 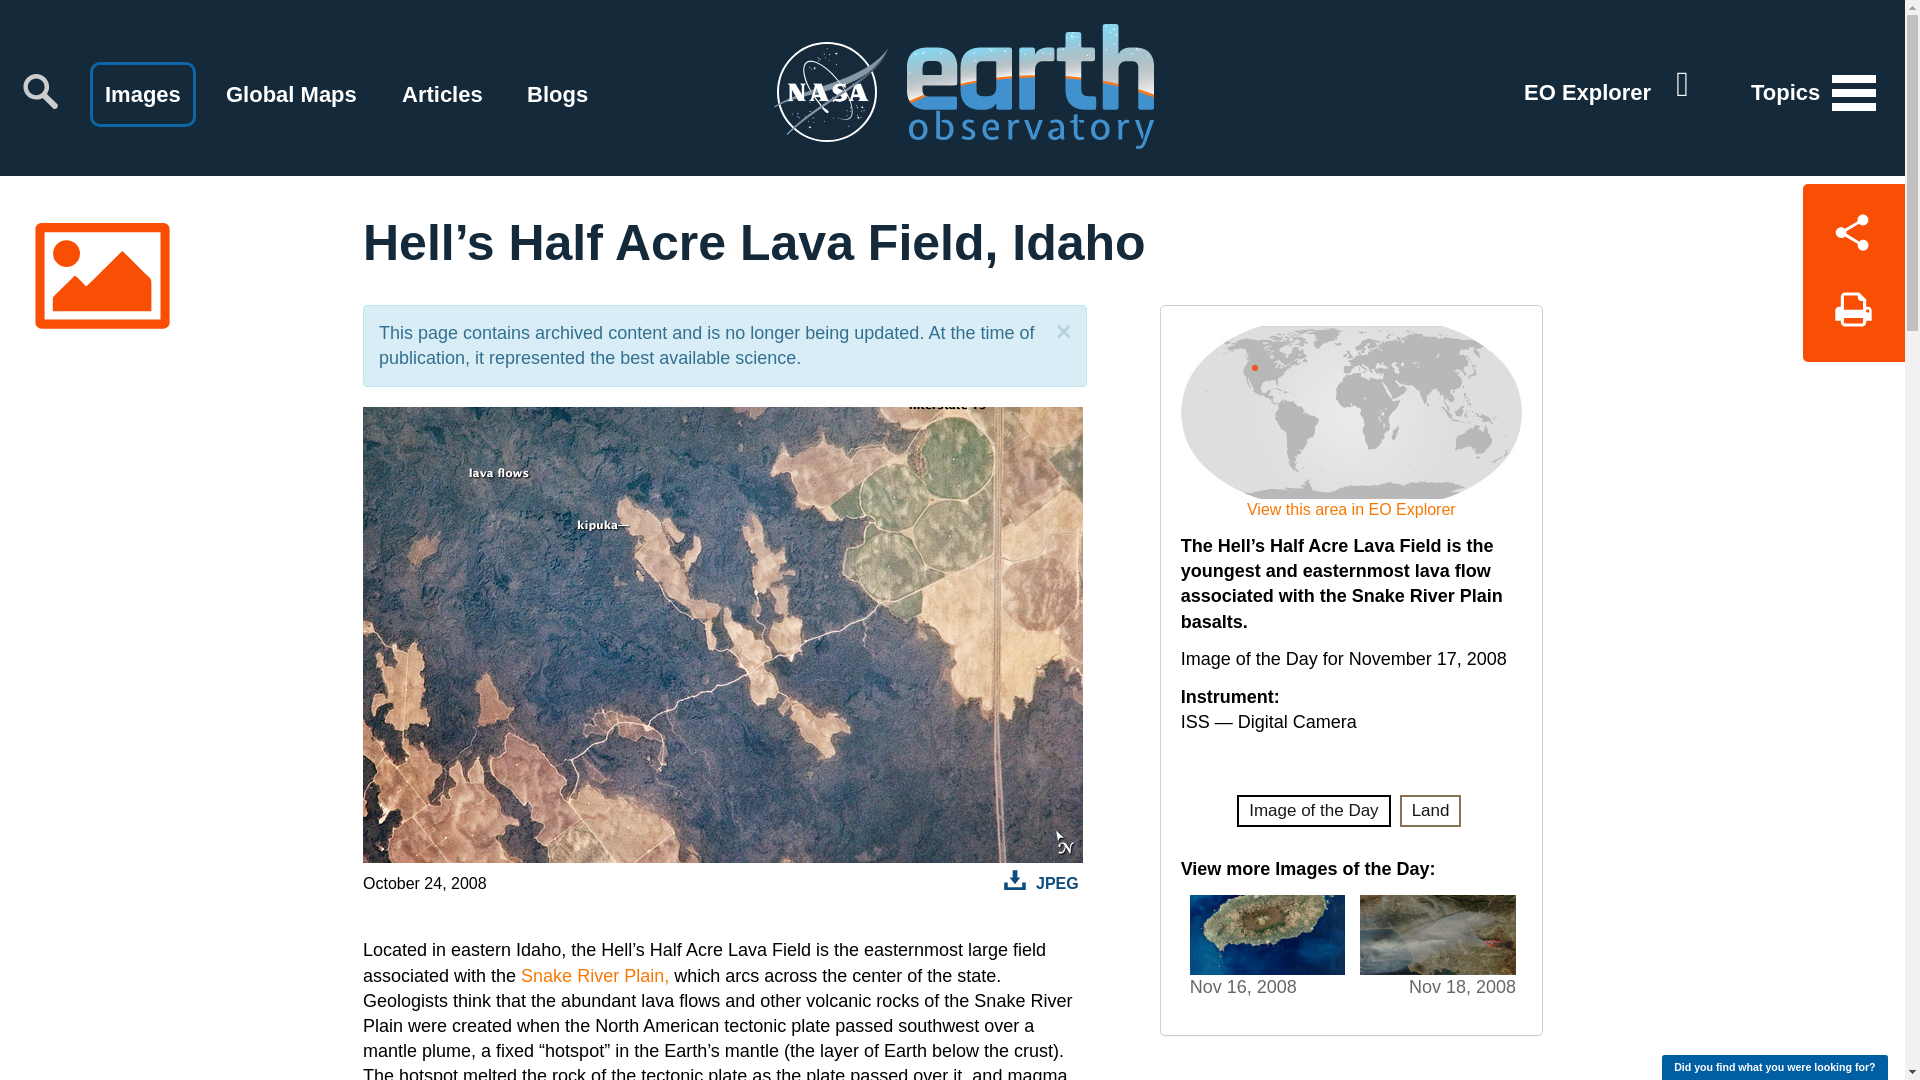 What do you see at coordinates (40, 91) in the screenshot?
I see `Search` at bounding box center [40, 91].